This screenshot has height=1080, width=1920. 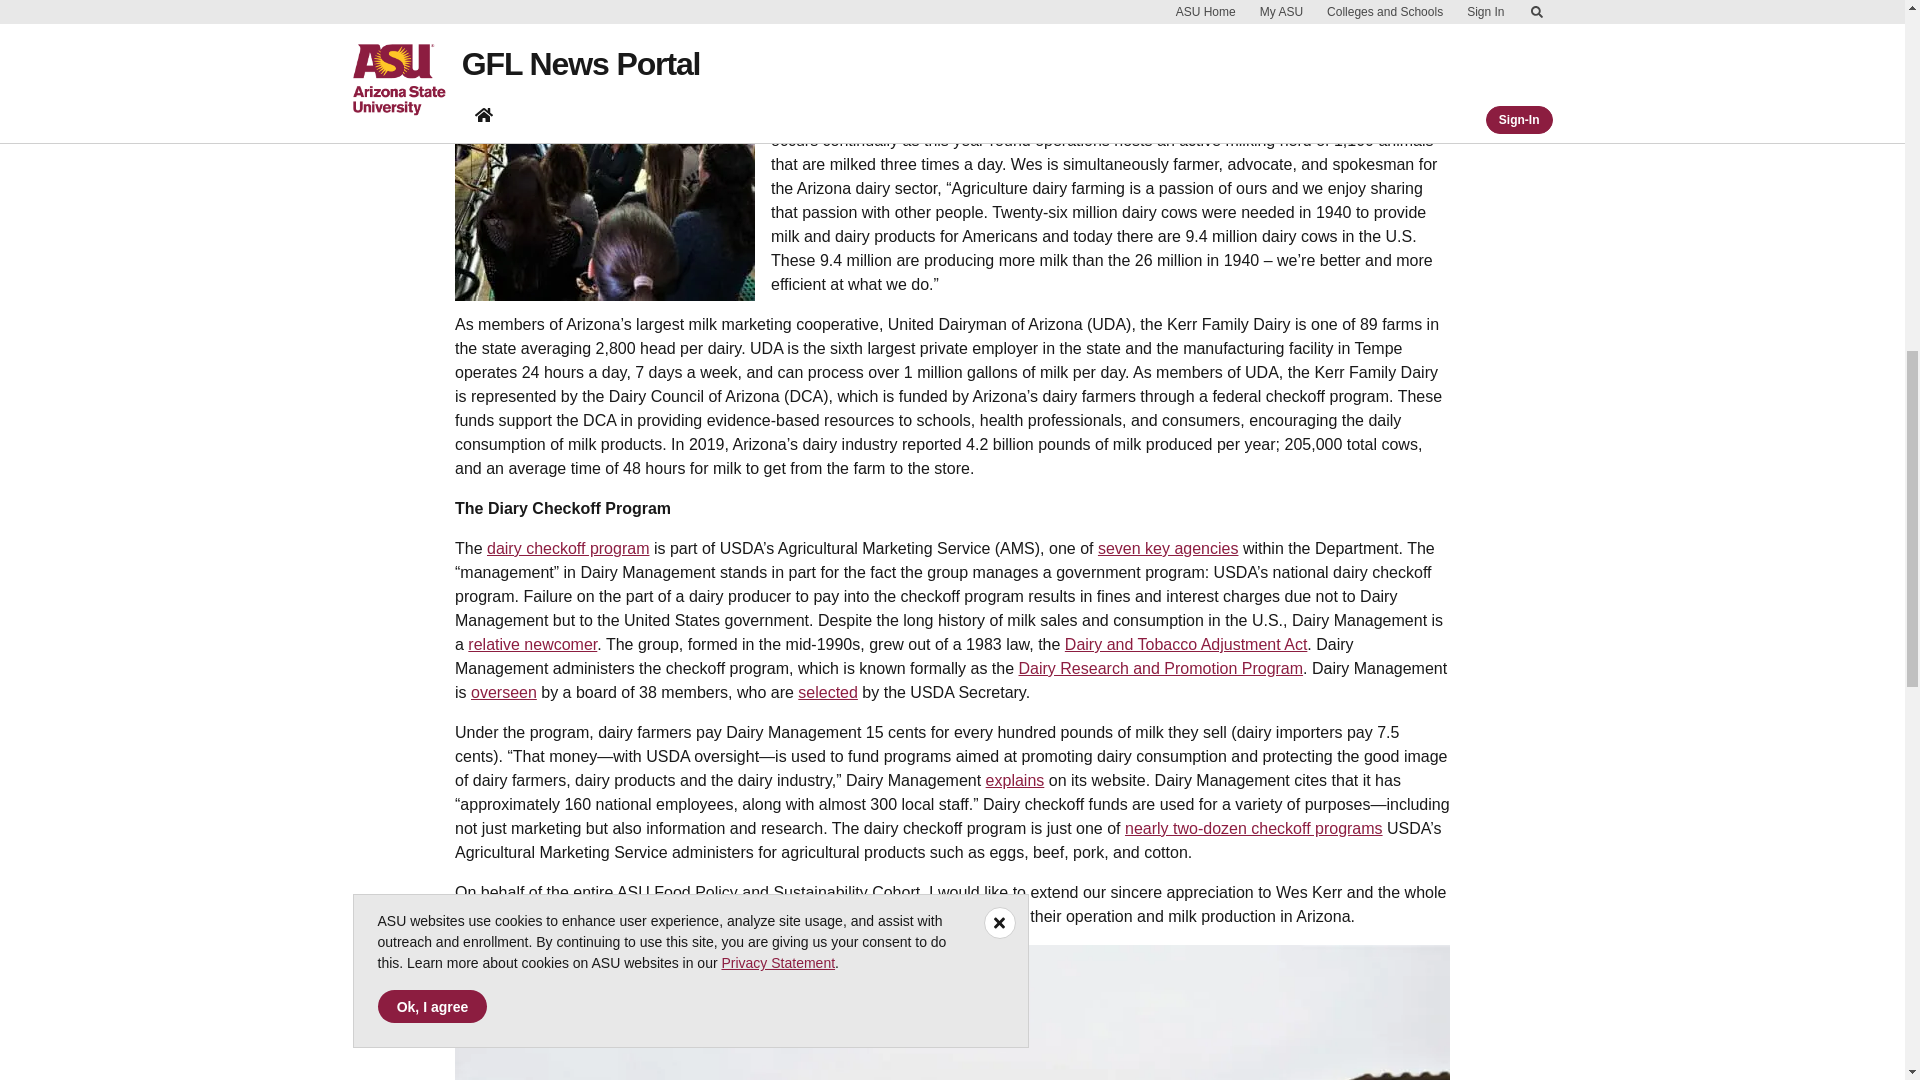 I want to click on Dairy Research and Promotion Program, so click(x=1161, y=668).